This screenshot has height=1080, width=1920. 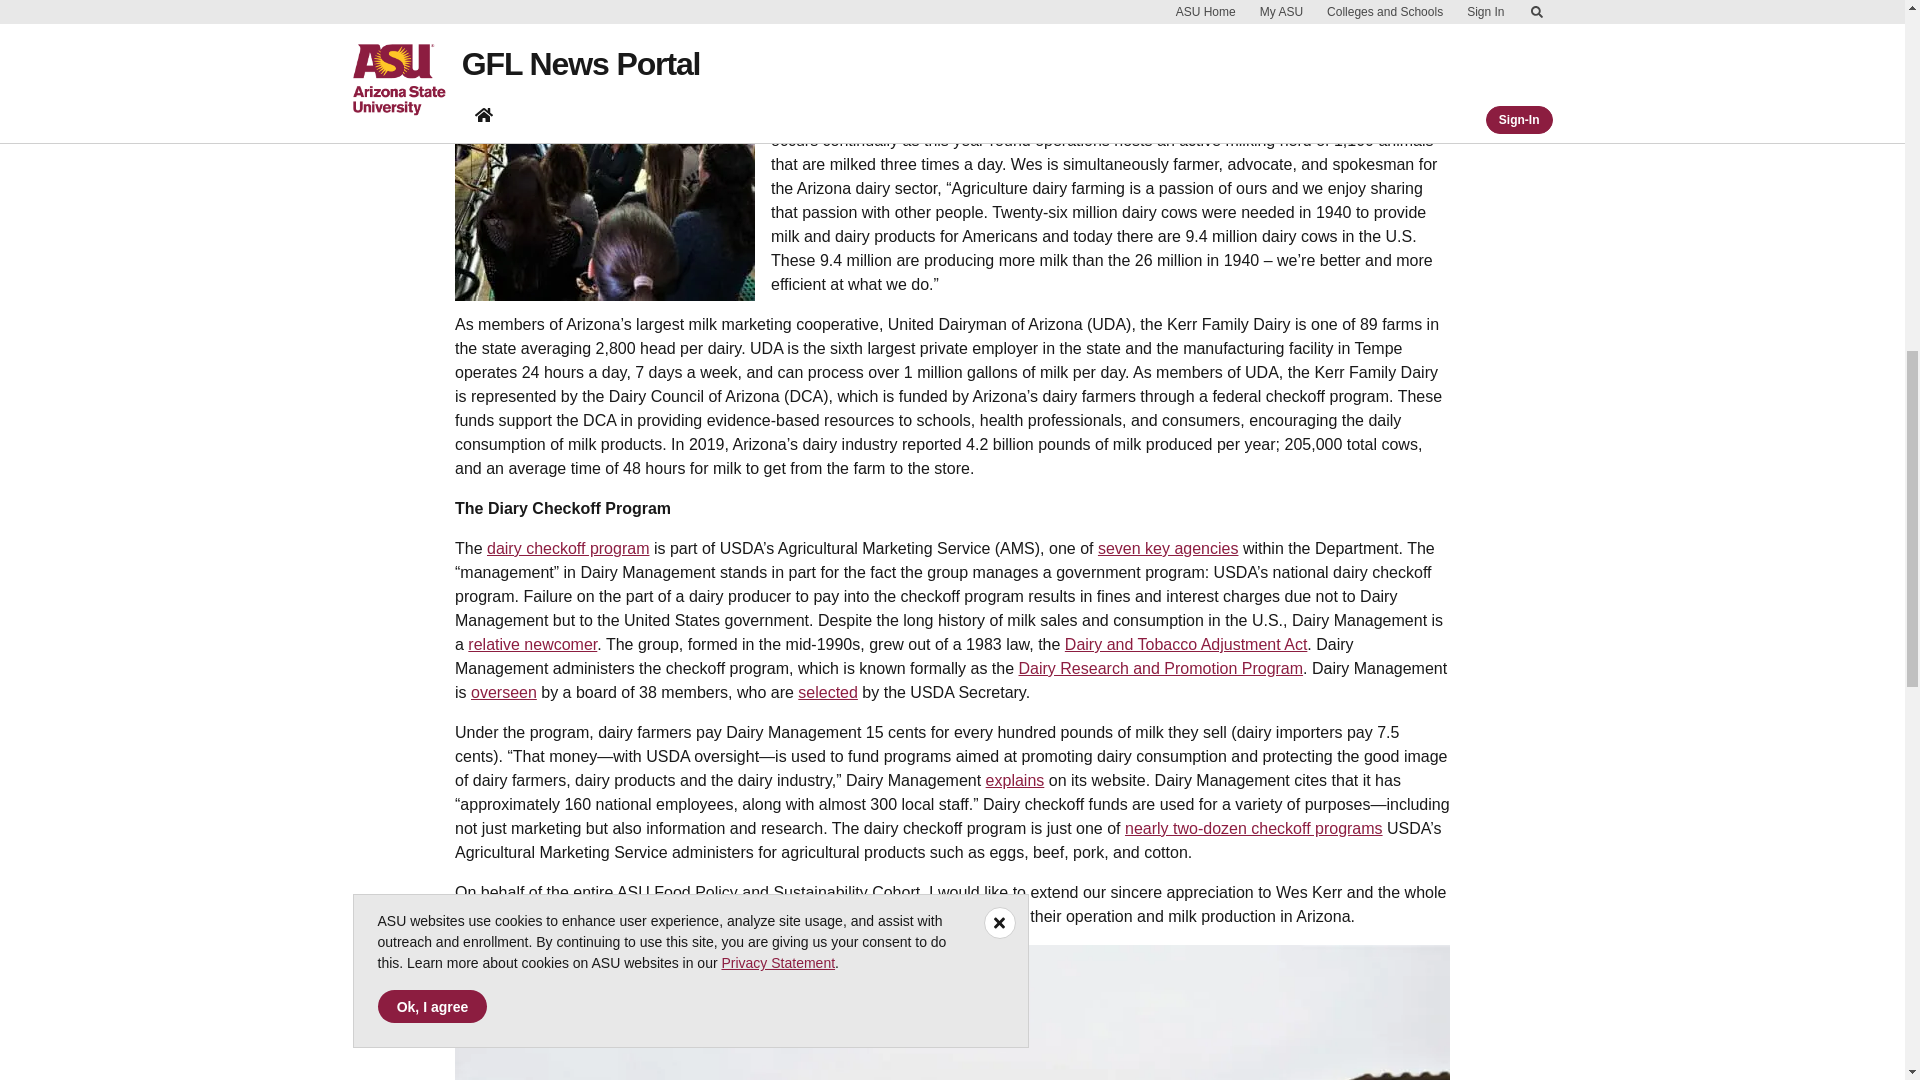 I want to click on Dairy Research and Promotion Program, so click(x=1161, y=668).